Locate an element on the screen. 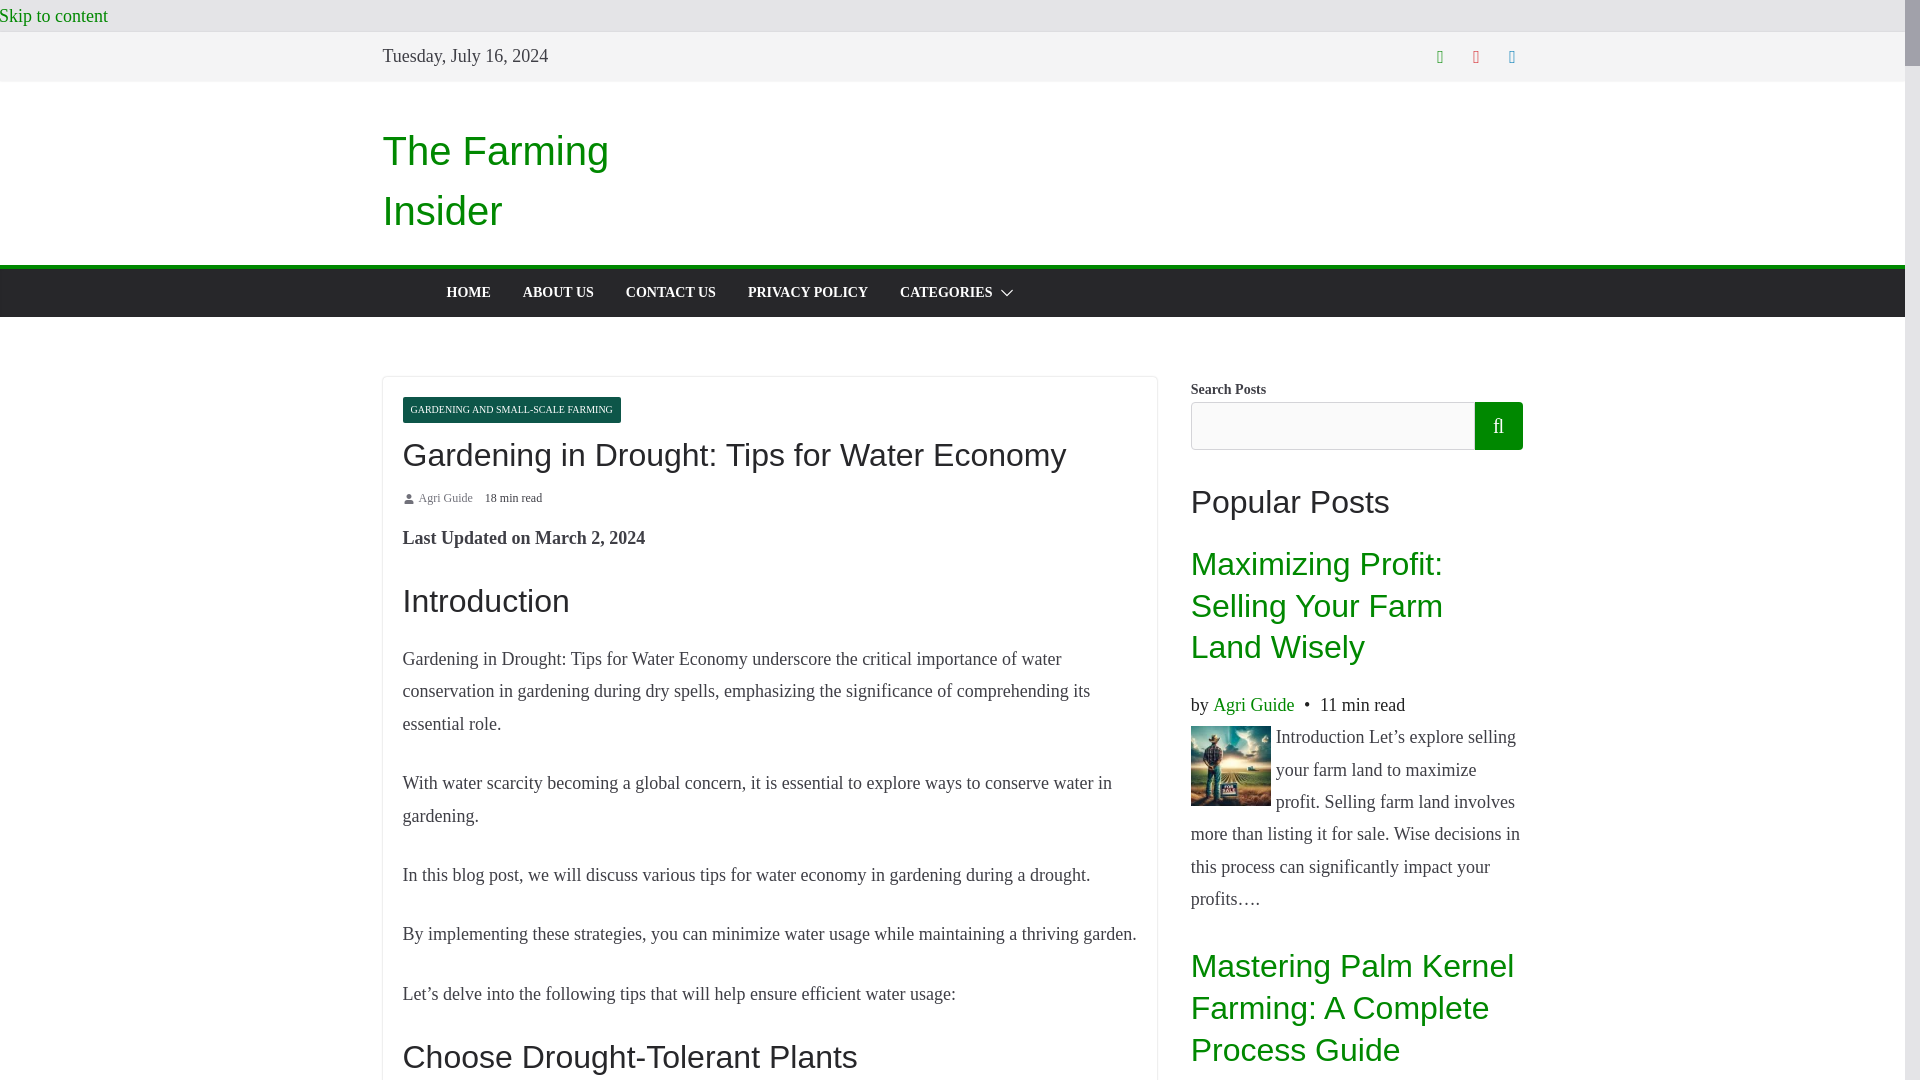  CATEGORIES is located at coordinates (946, 292).